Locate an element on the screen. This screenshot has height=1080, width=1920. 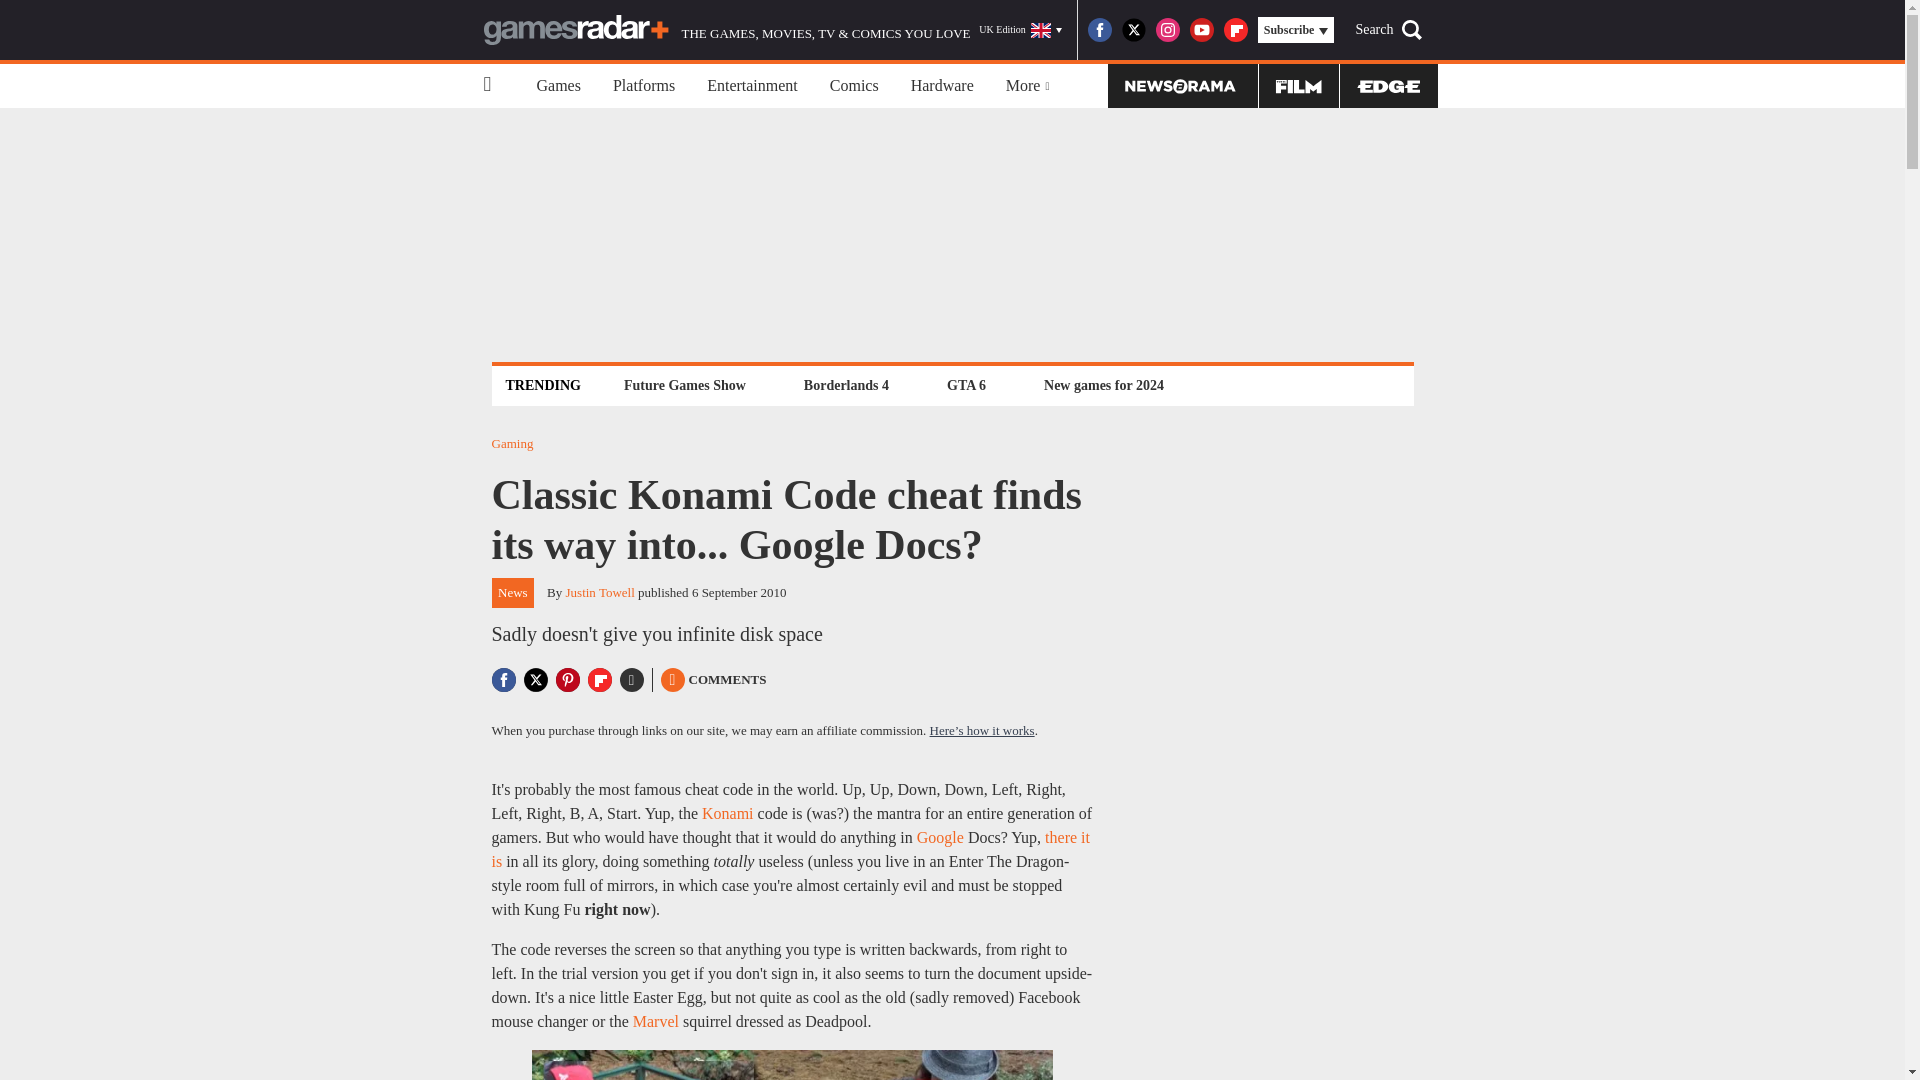
New games for 2024 is located at coordinates (1104, 385).